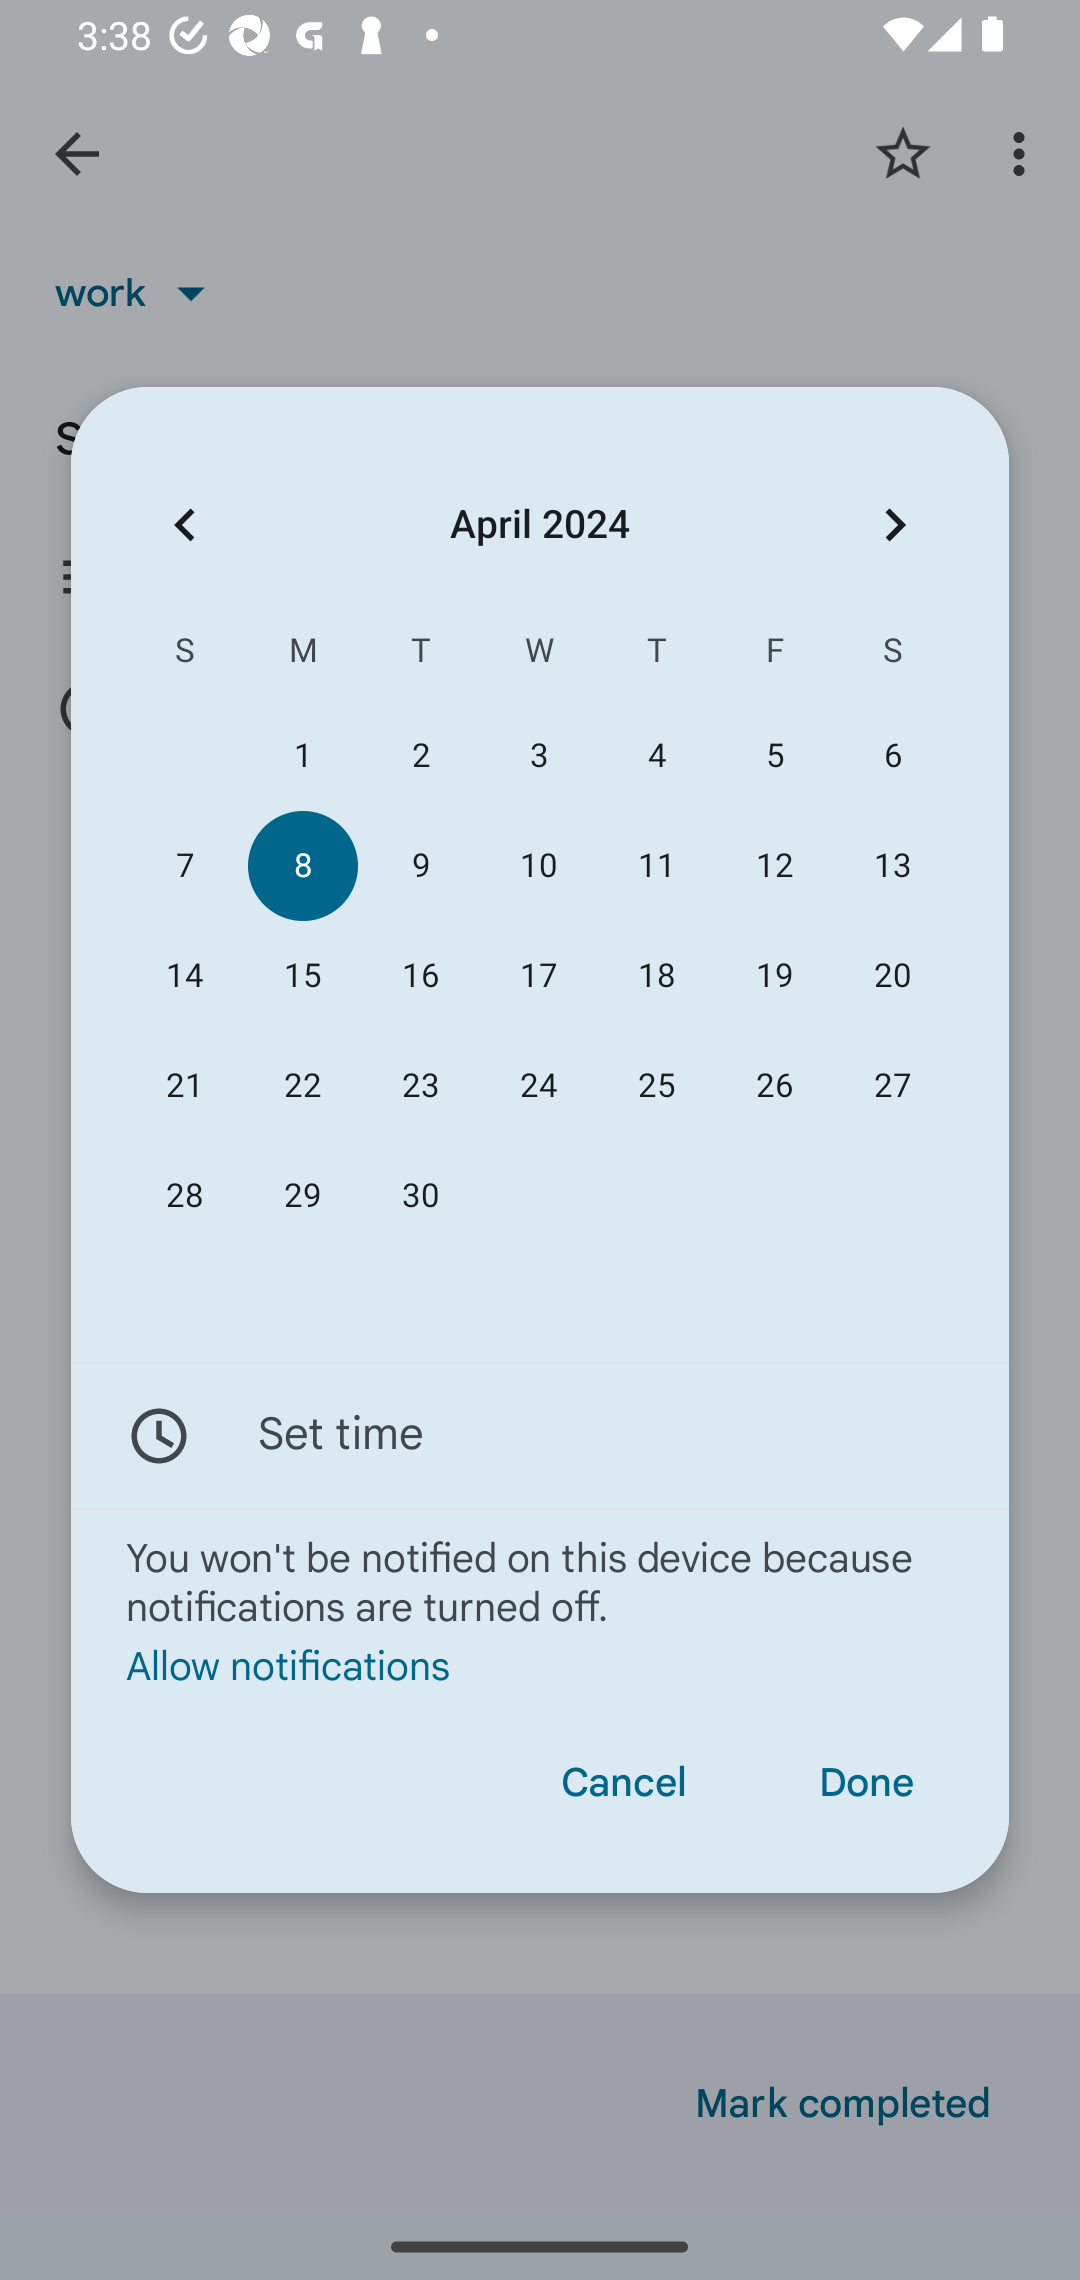 Image resolution: width=1080 pixels, height=2280 pixels. What do you see at coordinates (420, 866) in the screenshot?
I see `9 09 April 2024` at bounding box center [420, 866].